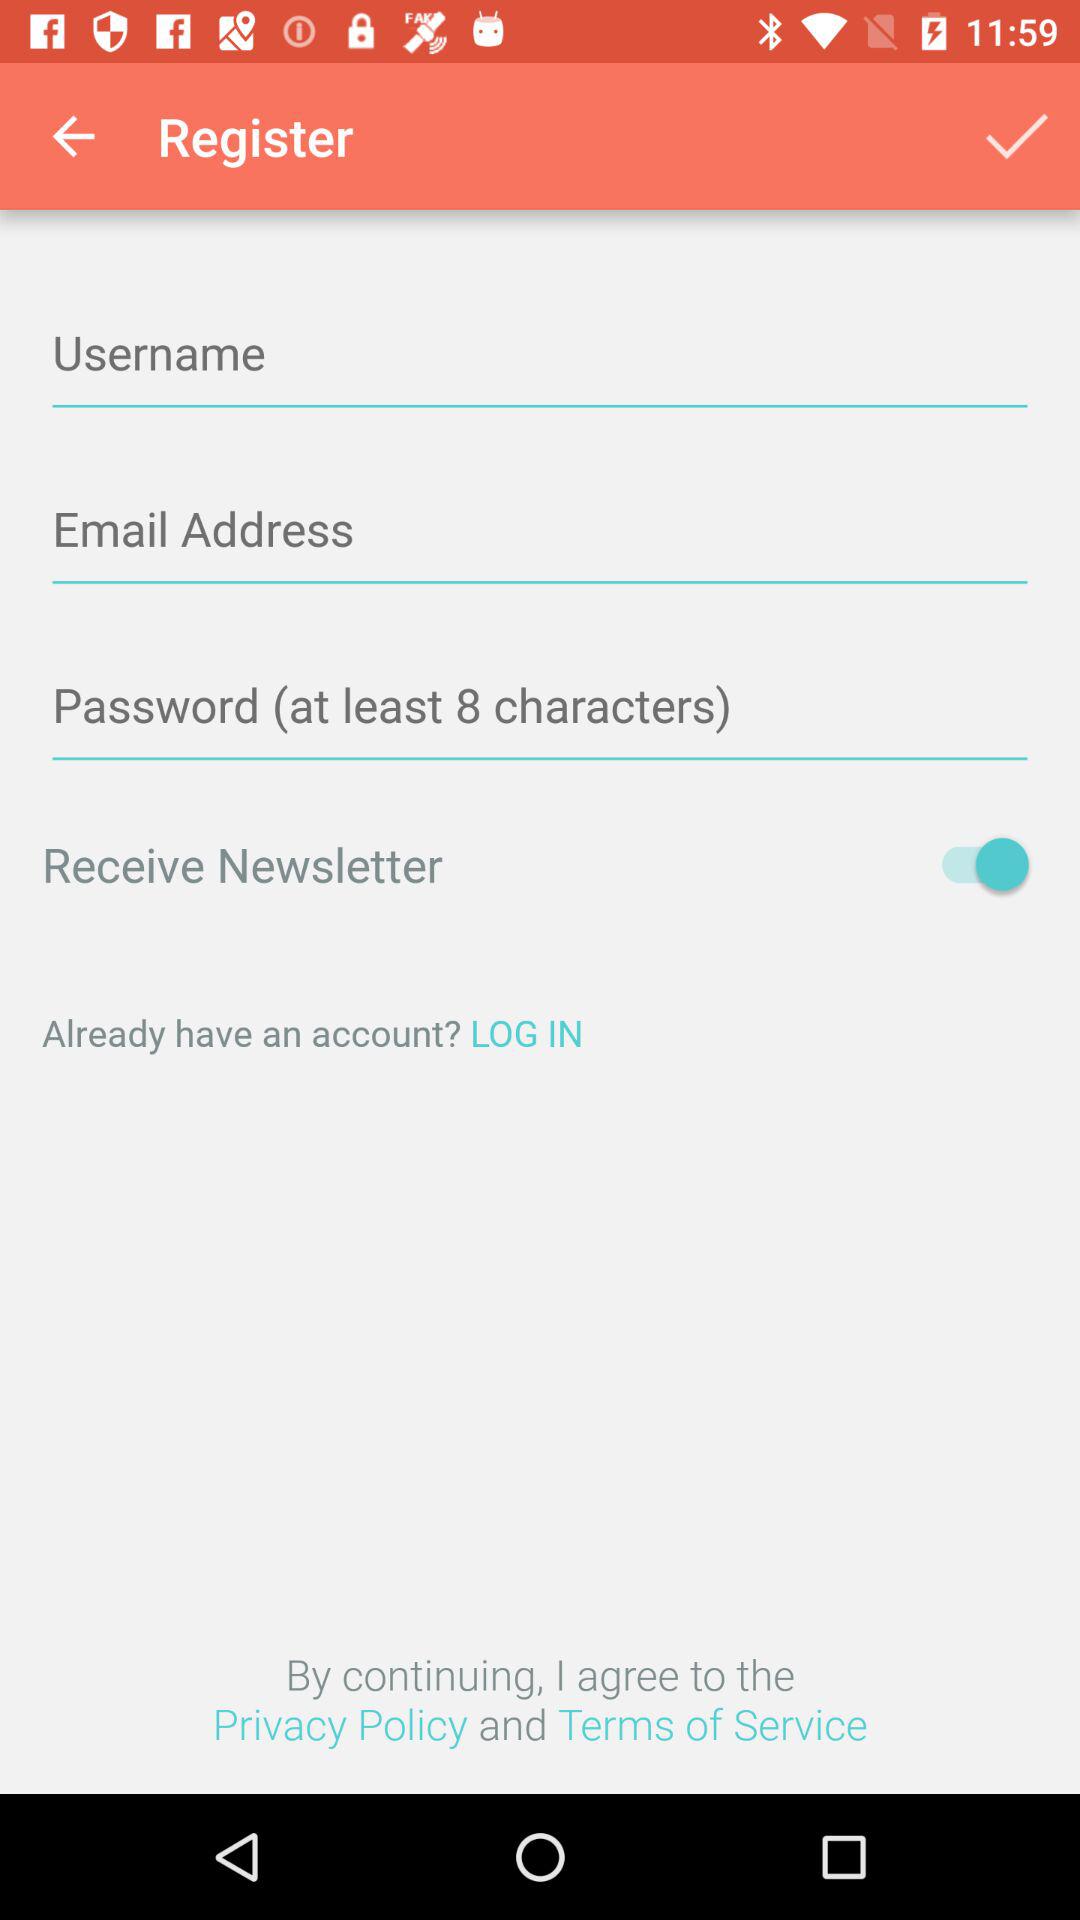 The width and height of the screenshot is (1080, 1920). Describe the element at coordinates (540, 1698) in the screenshot. I see `swipe to the by continuing i icon` at that location.